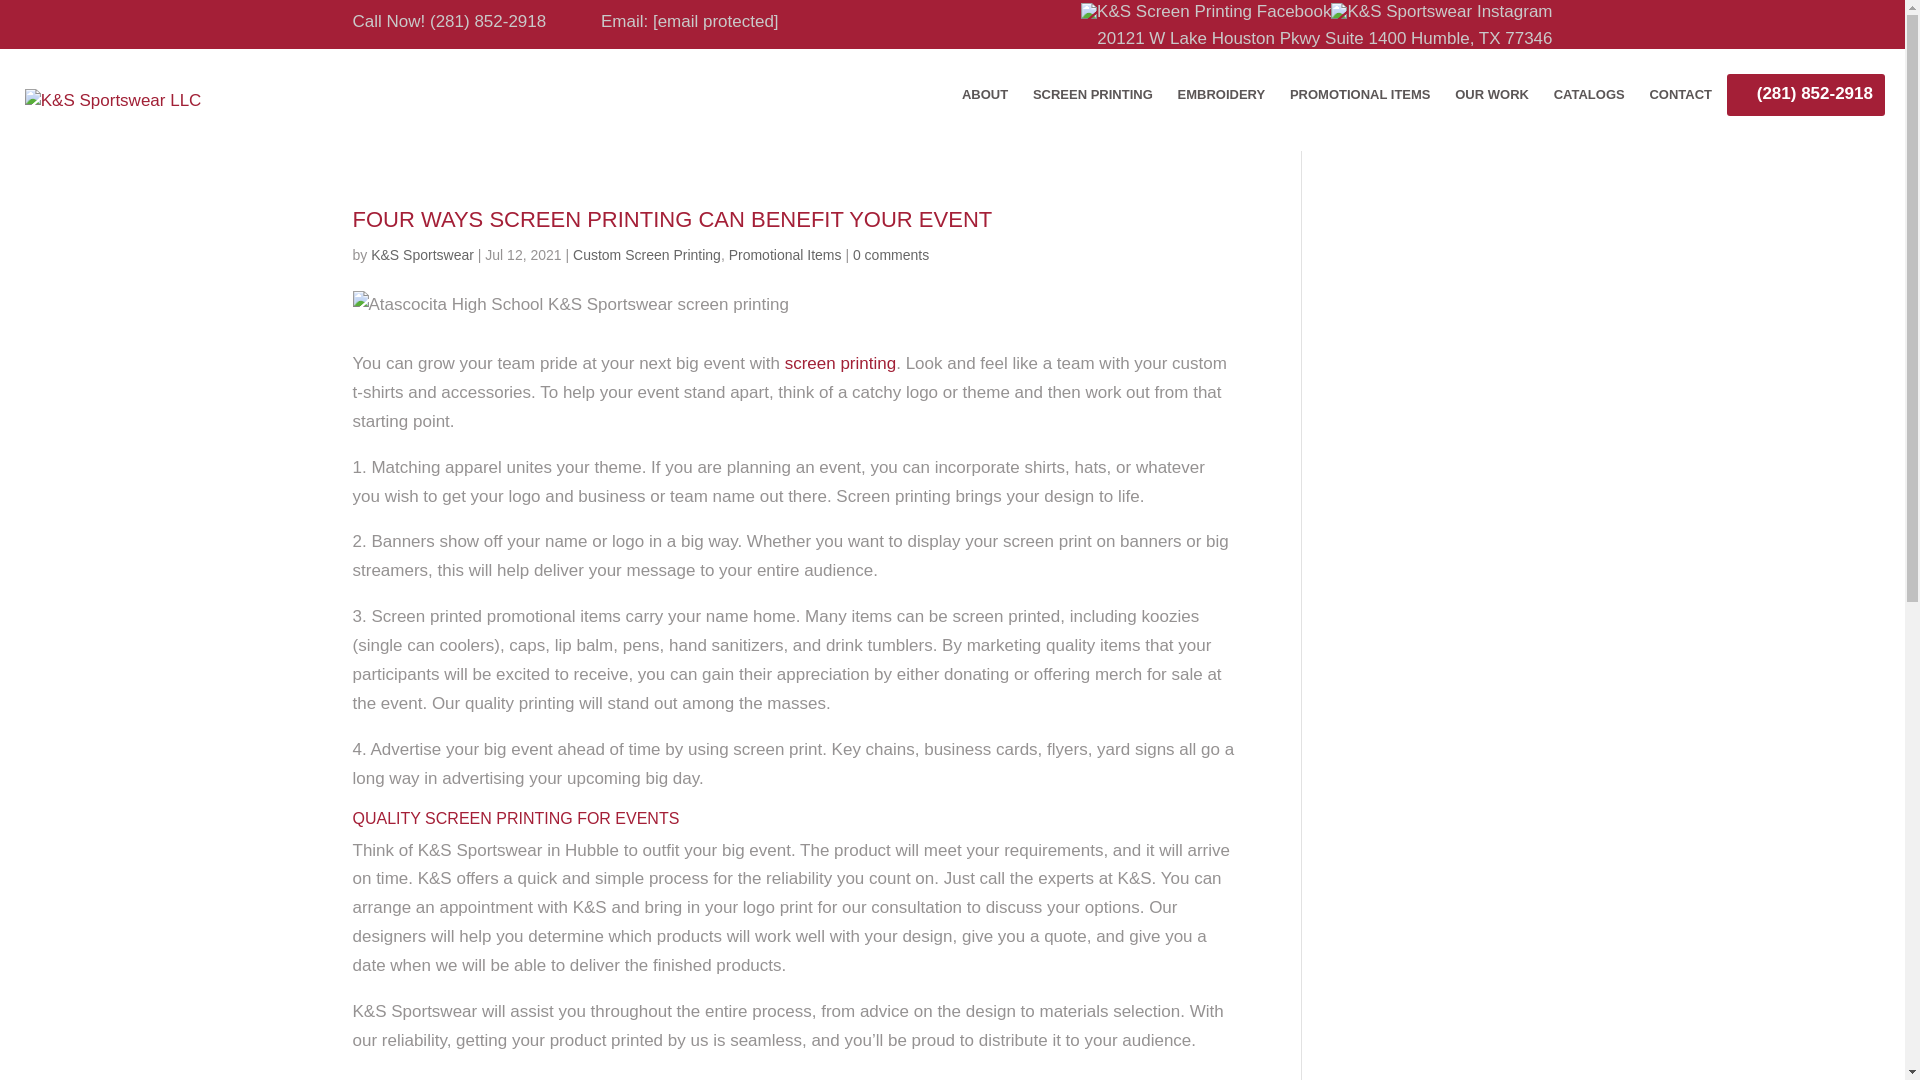 This screenshot has height=1080, width=1920. I want to click on CONTACT, so click(1680, 108).